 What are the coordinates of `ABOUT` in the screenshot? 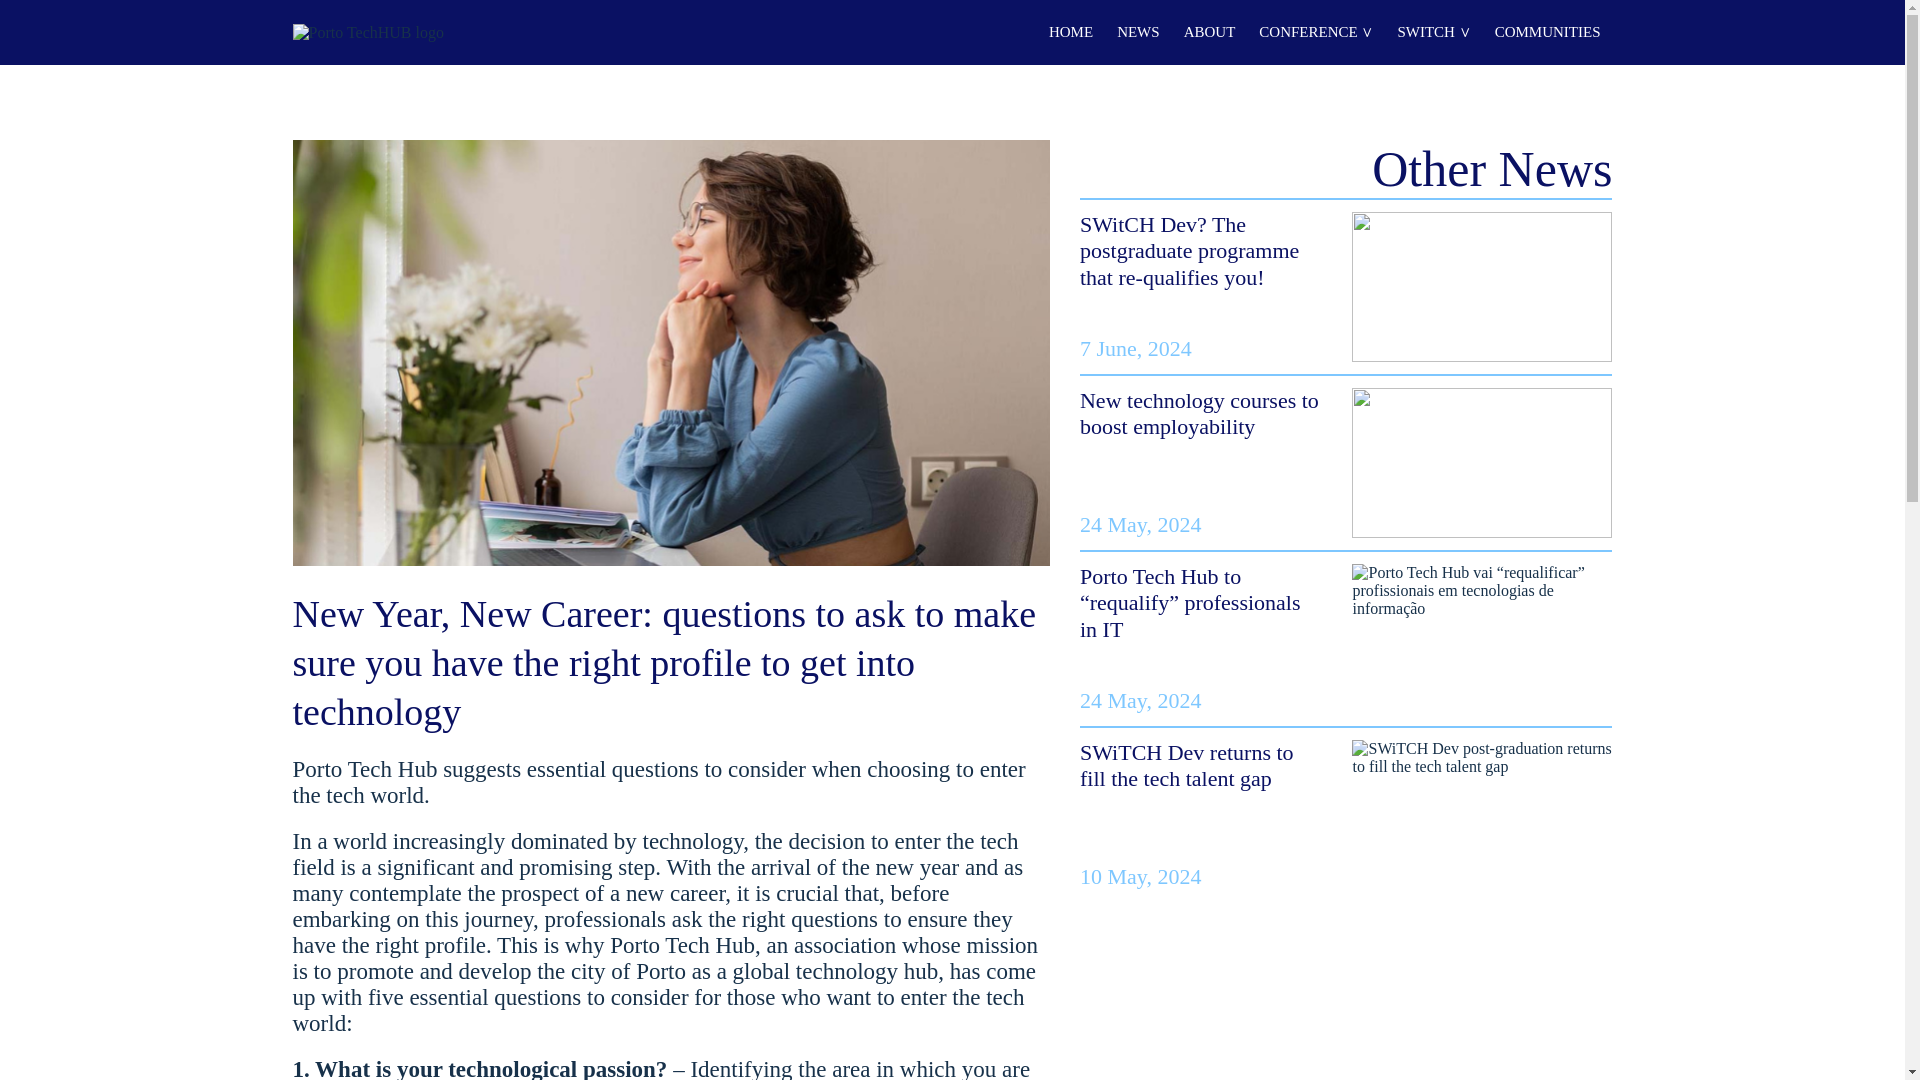 It's located at (1210, 36).